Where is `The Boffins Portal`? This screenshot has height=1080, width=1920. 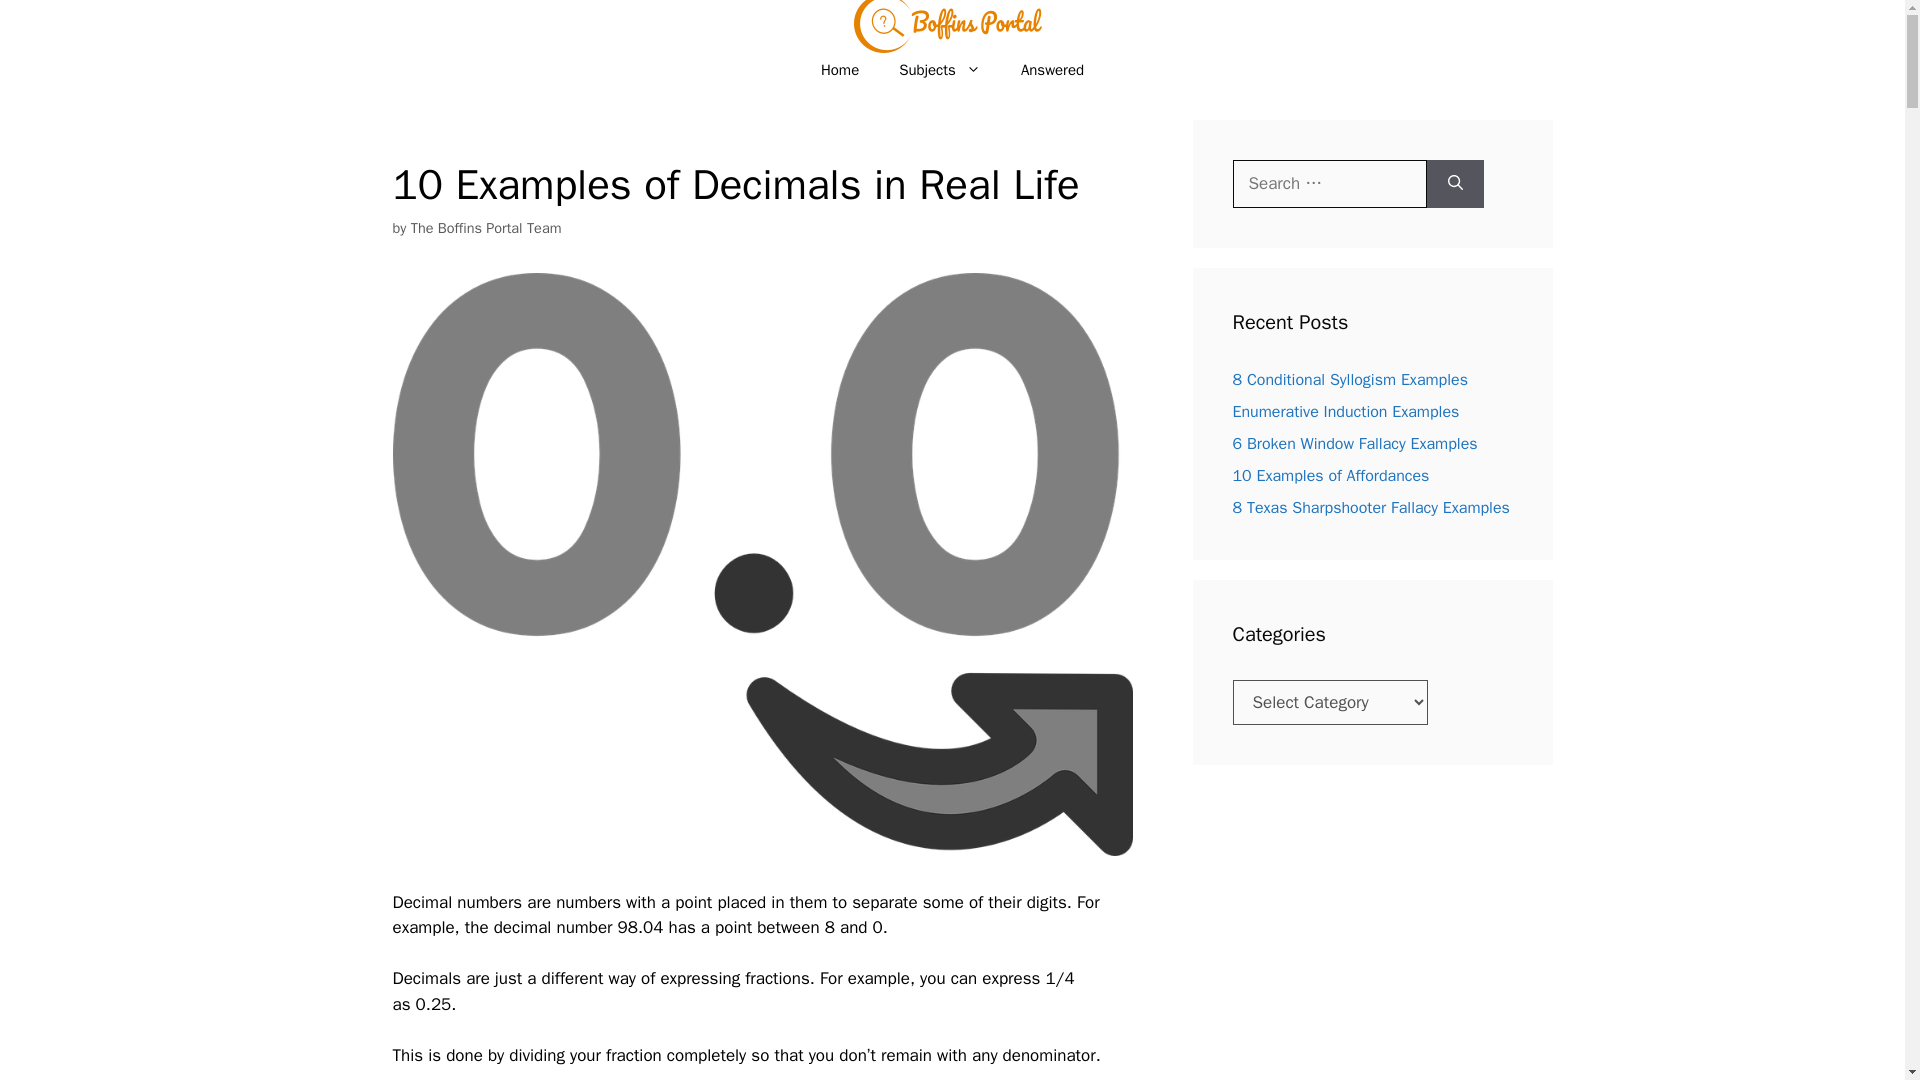
The Boffins Portal is located at coordinates (952, 18).